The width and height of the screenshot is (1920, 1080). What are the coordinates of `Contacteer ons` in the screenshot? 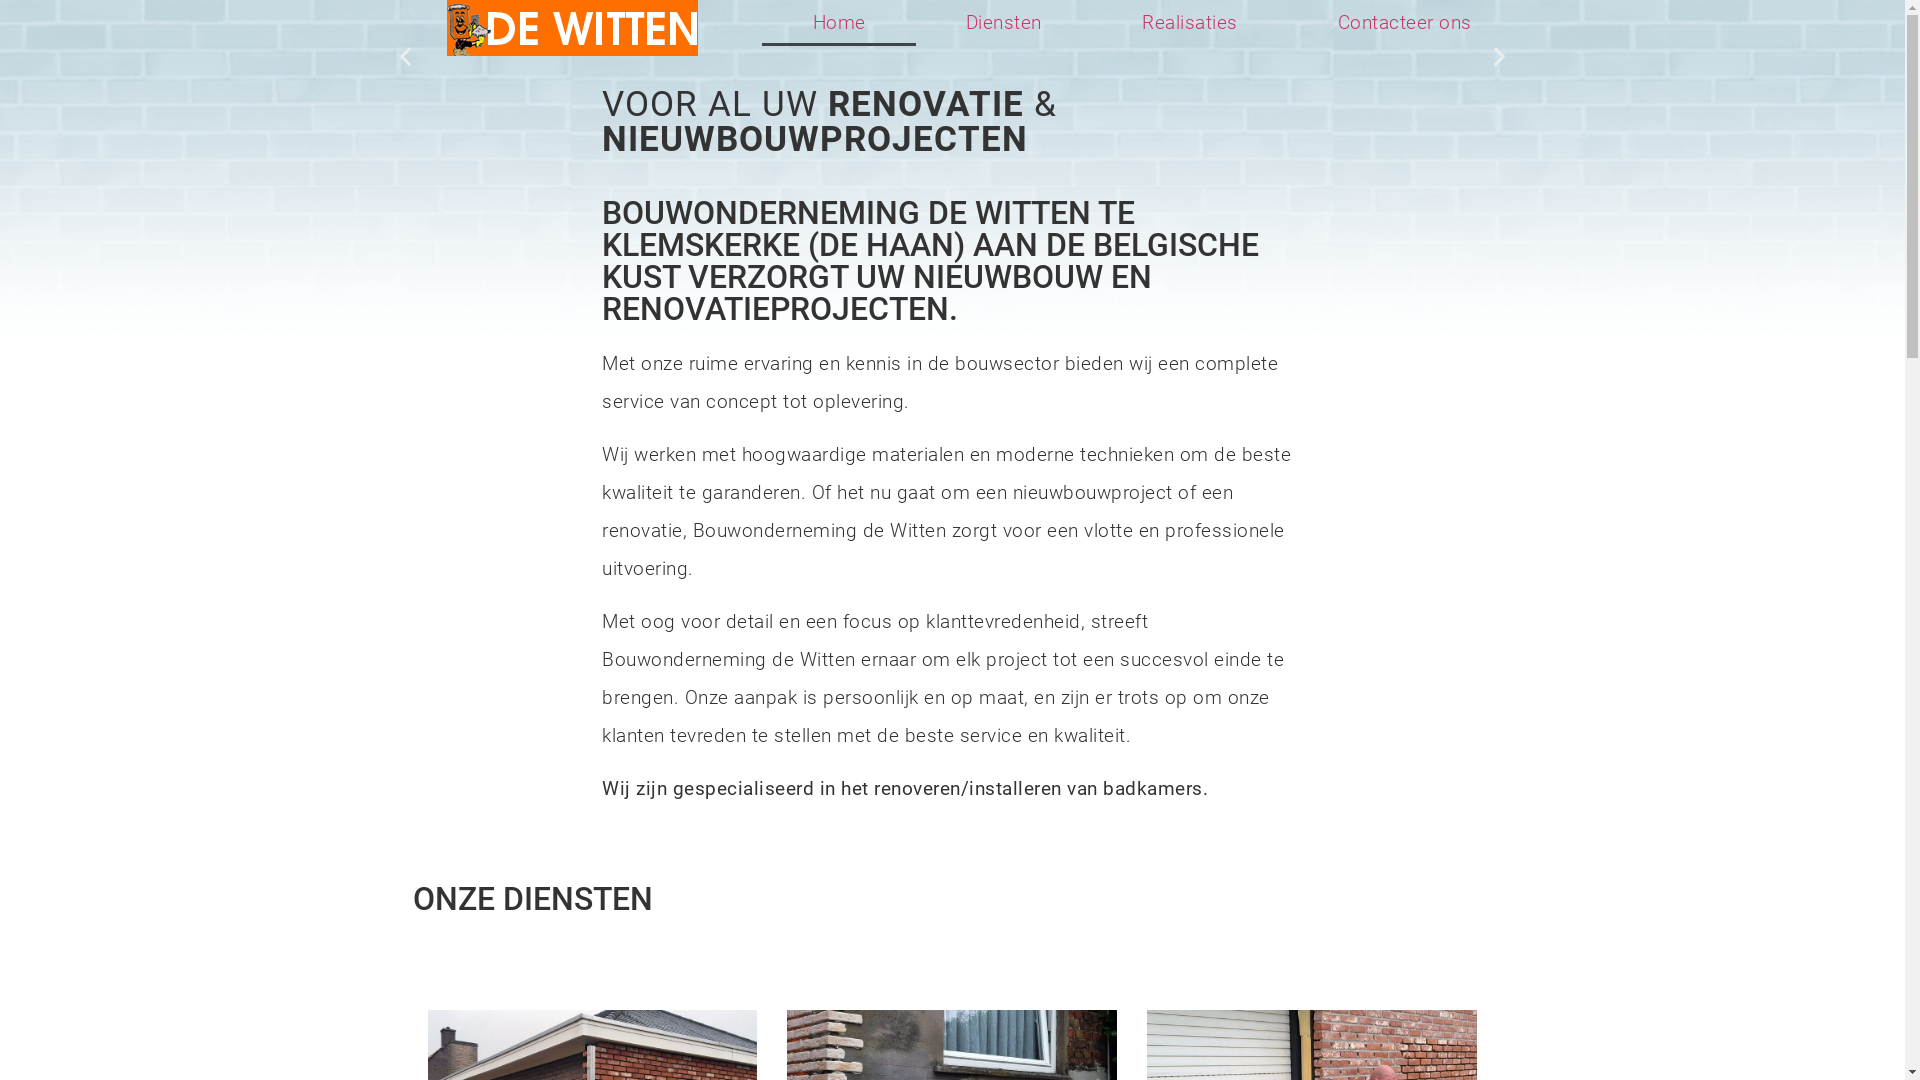 It's located at (1405, 23).